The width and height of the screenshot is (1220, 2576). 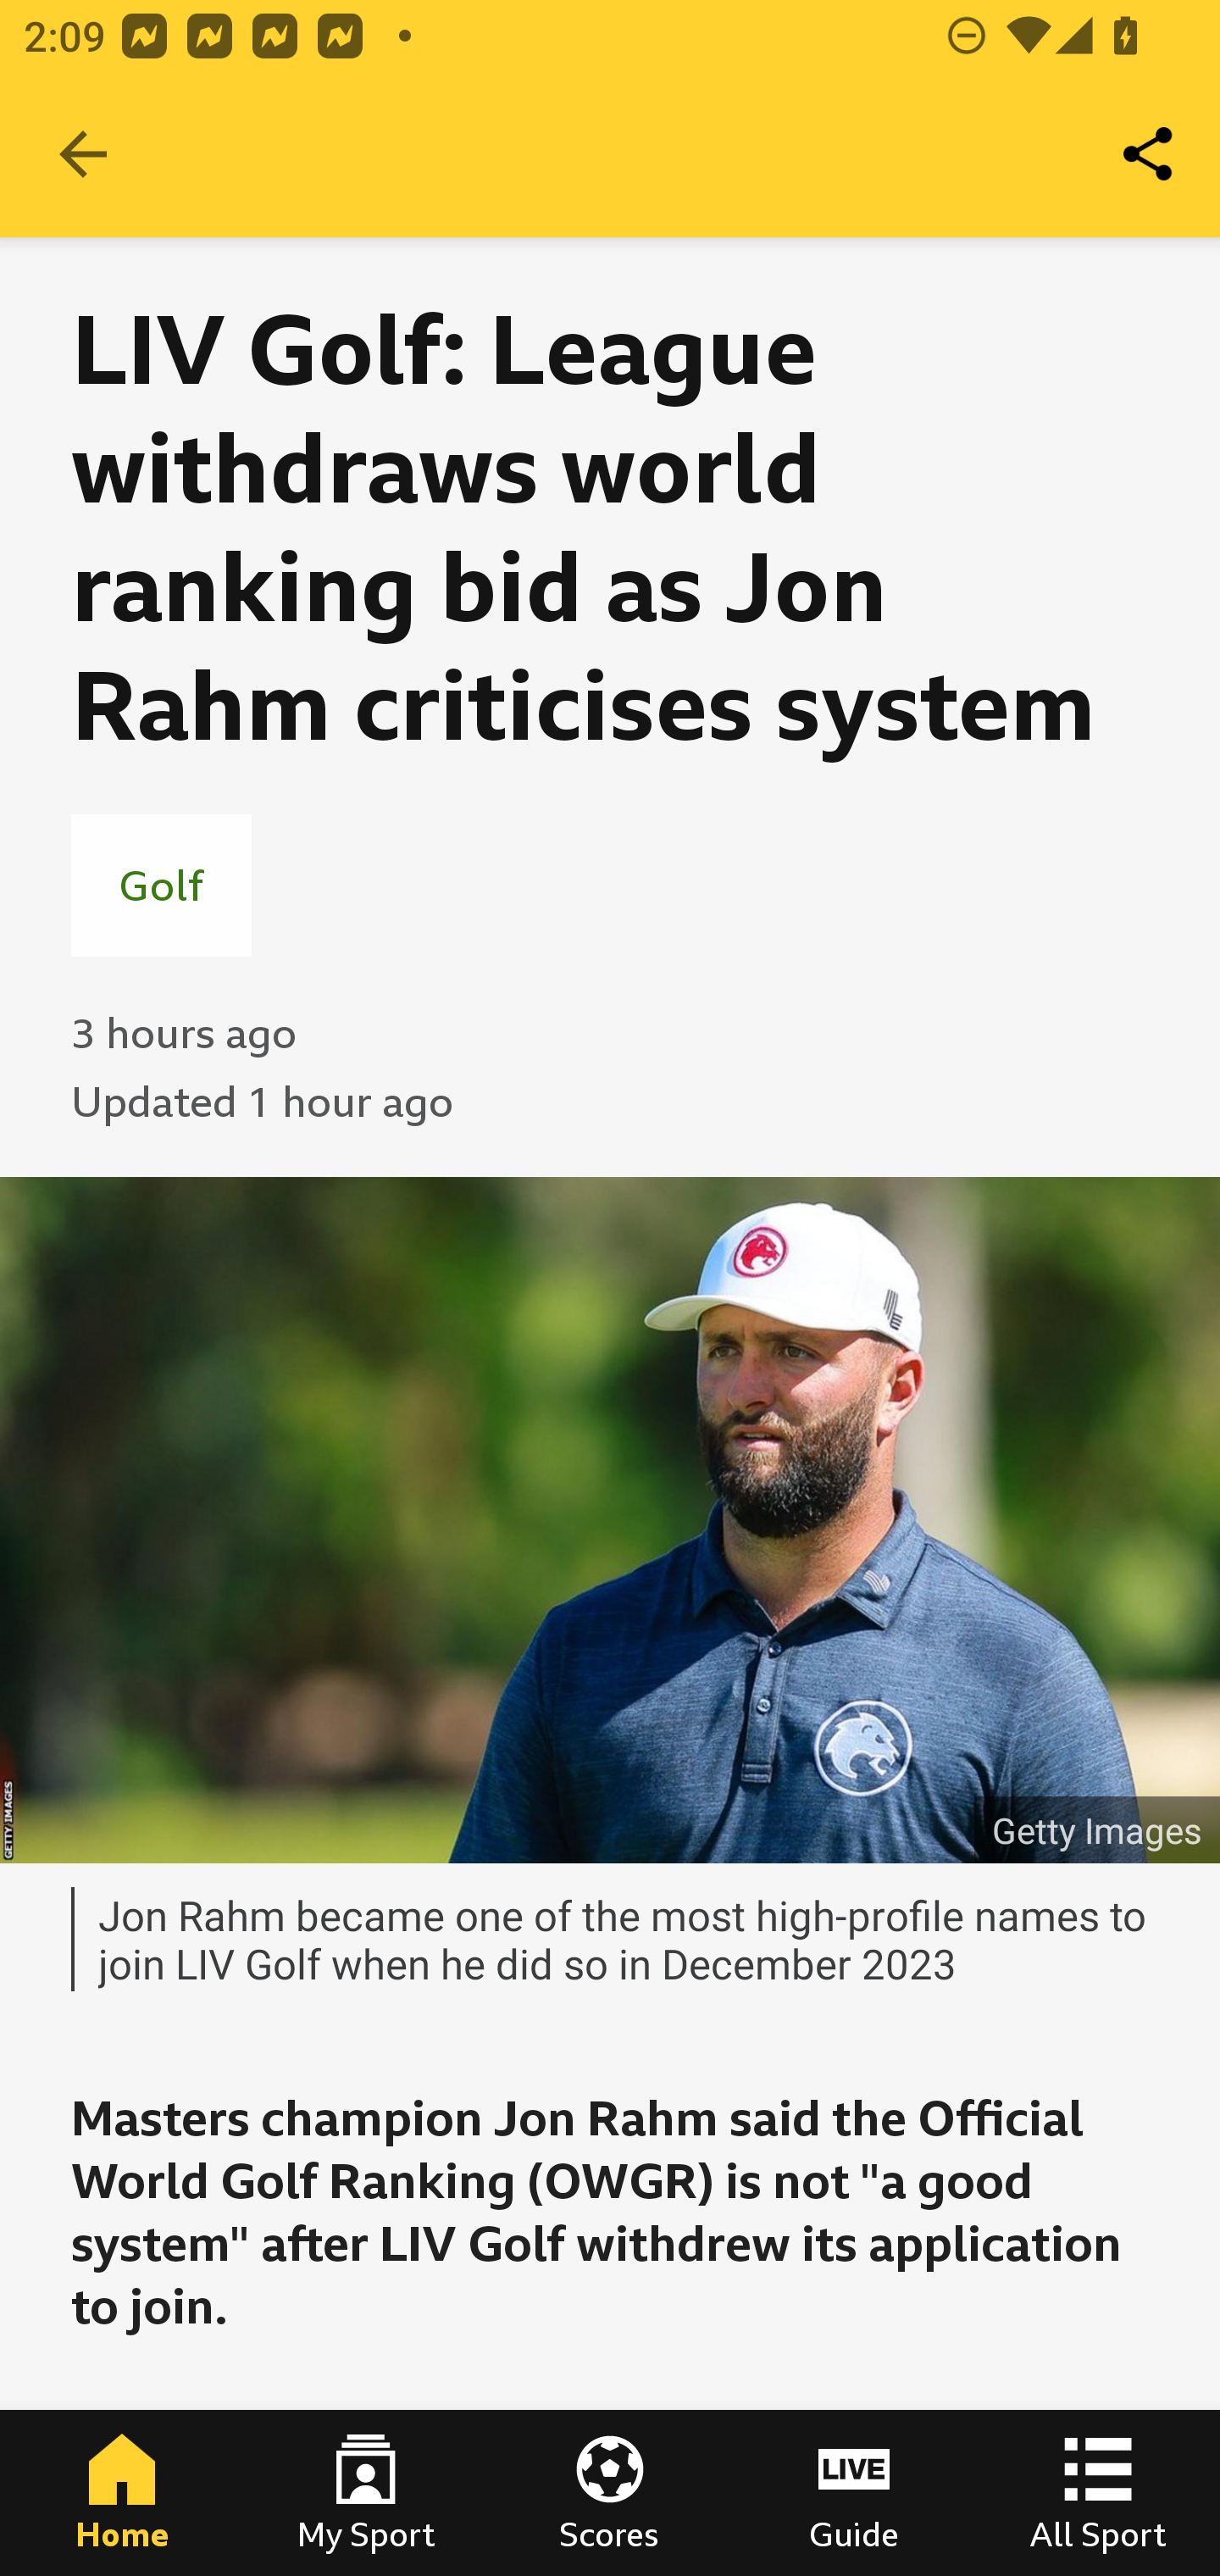 What do you see at coordinates (854, 2493) in the screenshot?
I see `Guide` at bounding box center [854, 2493].